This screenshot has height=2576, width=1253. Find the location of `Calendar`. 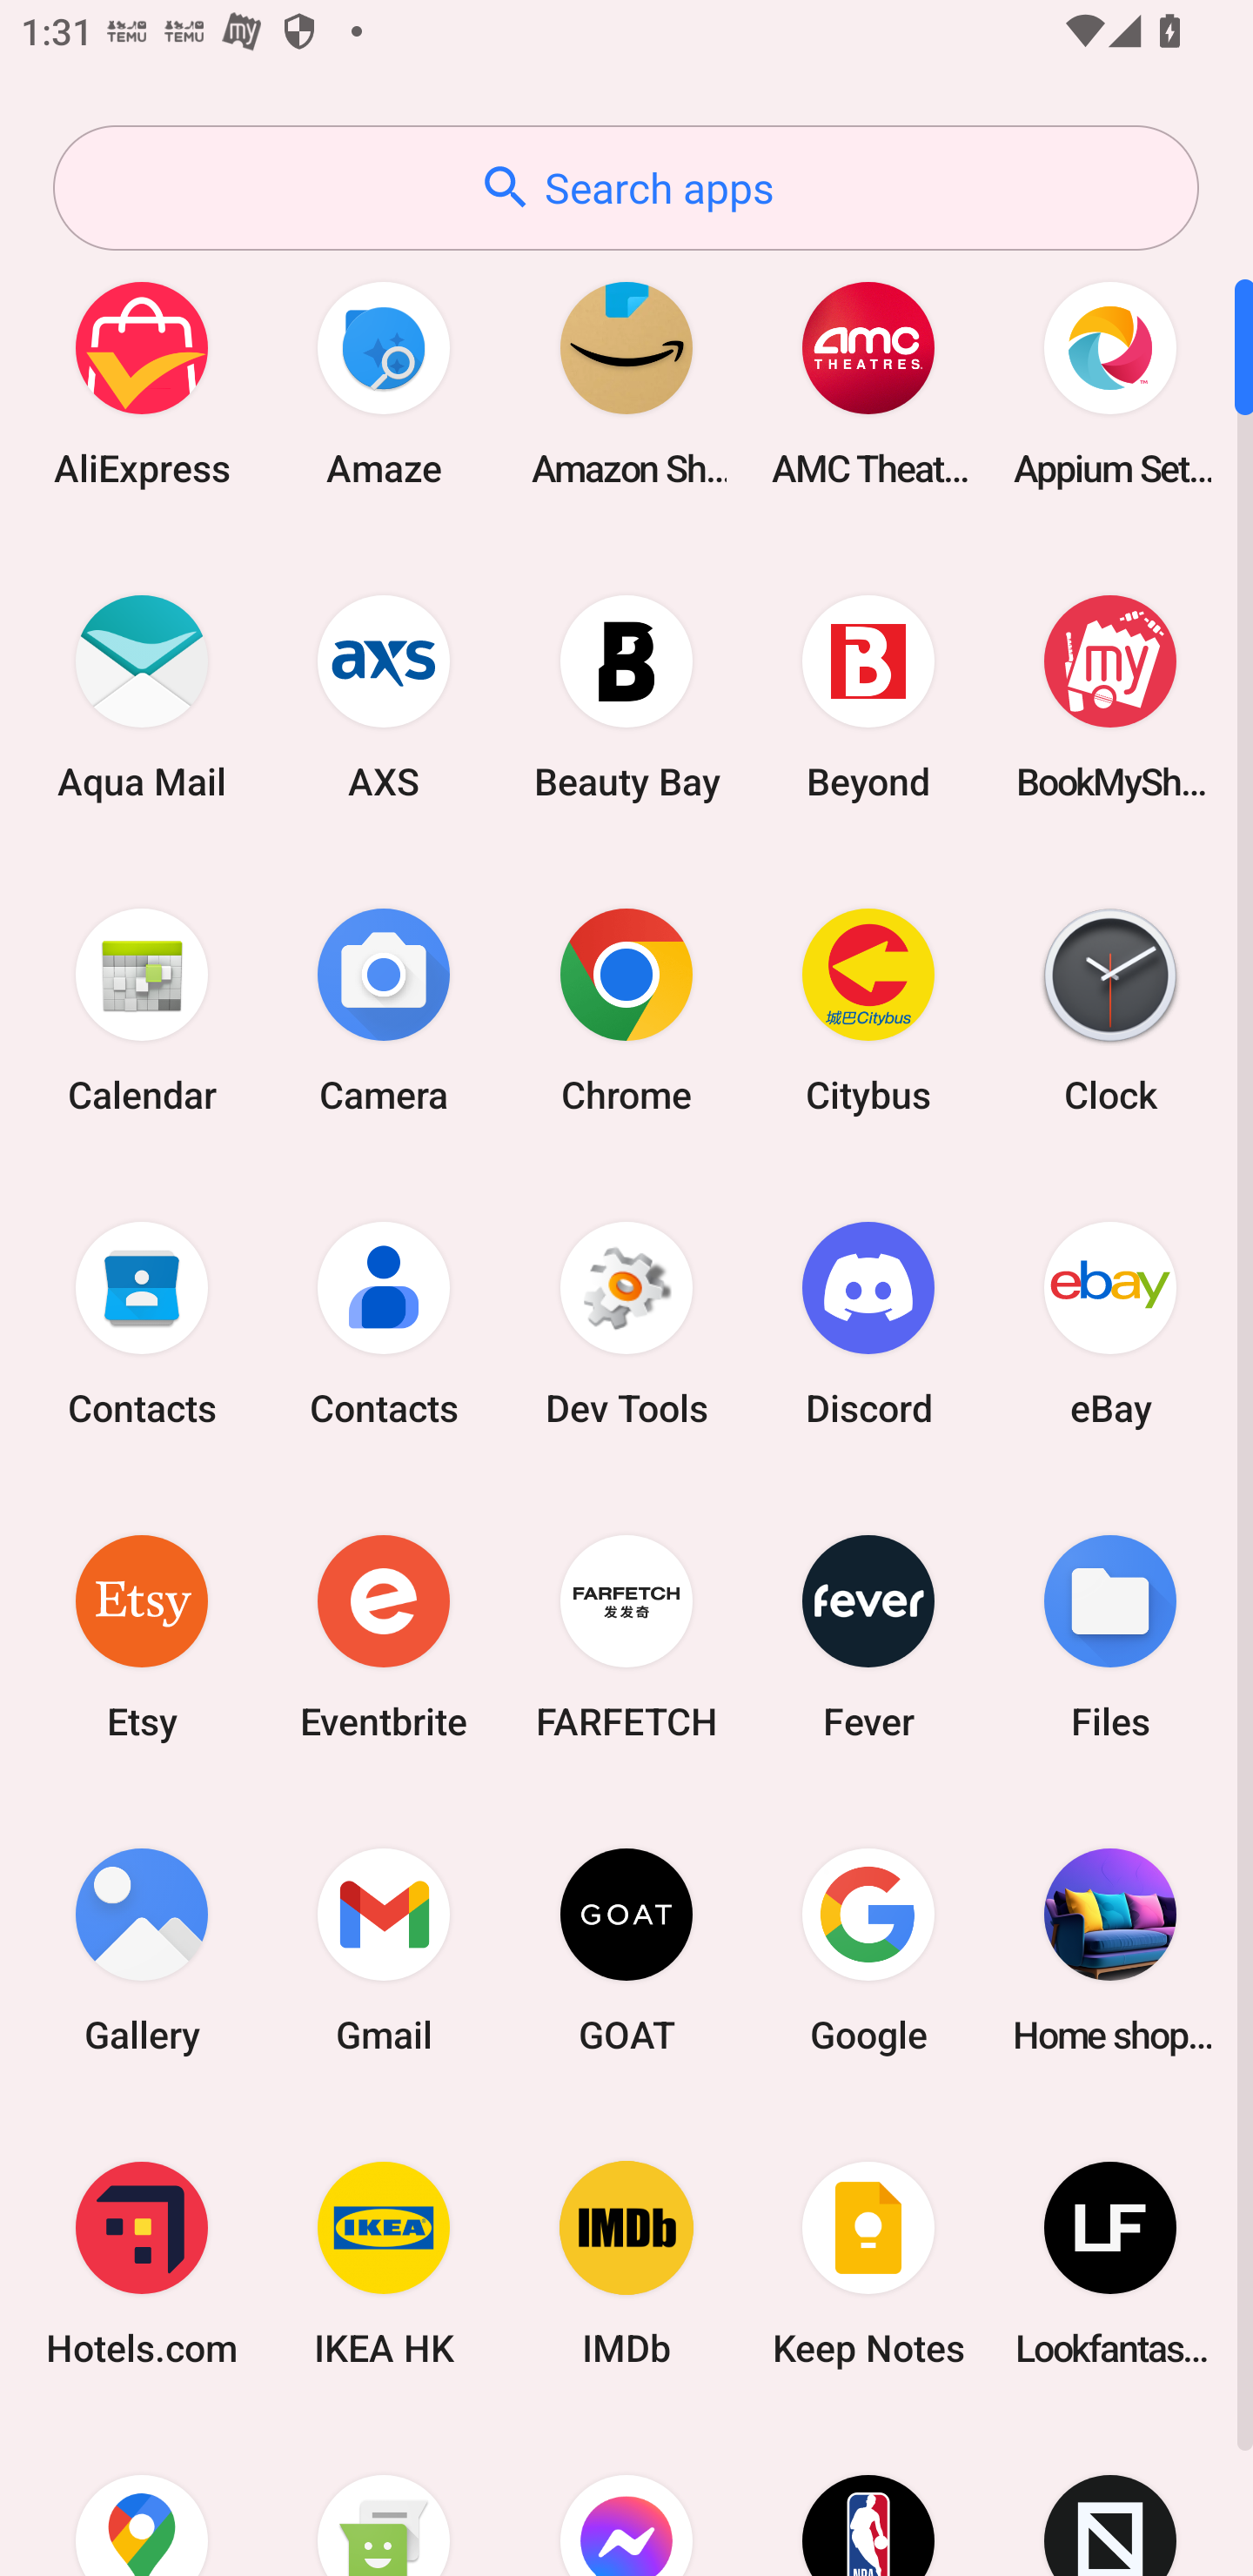

Calendar is located at coordinates (142, 1010).